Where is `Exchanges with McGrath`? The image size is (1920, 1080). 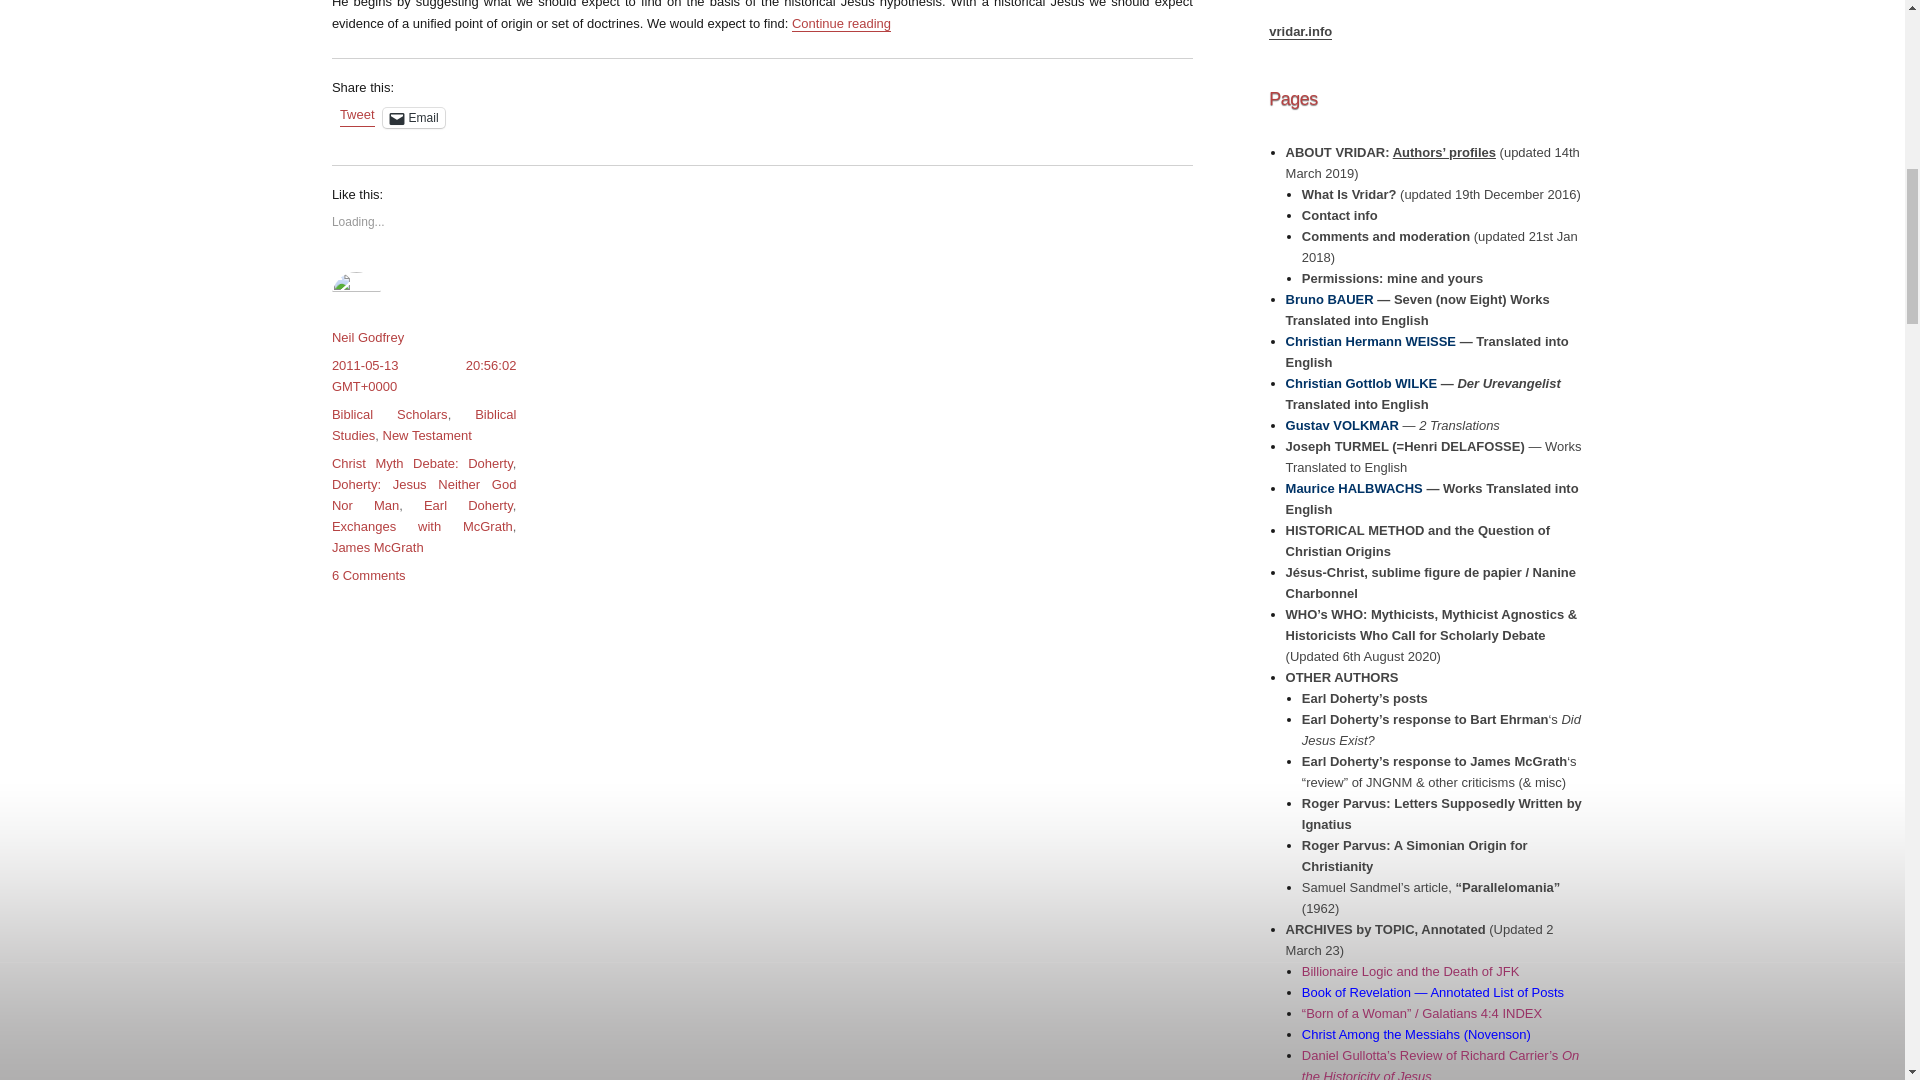 Exchanges with McGrath is located at coordinates (422, 526).